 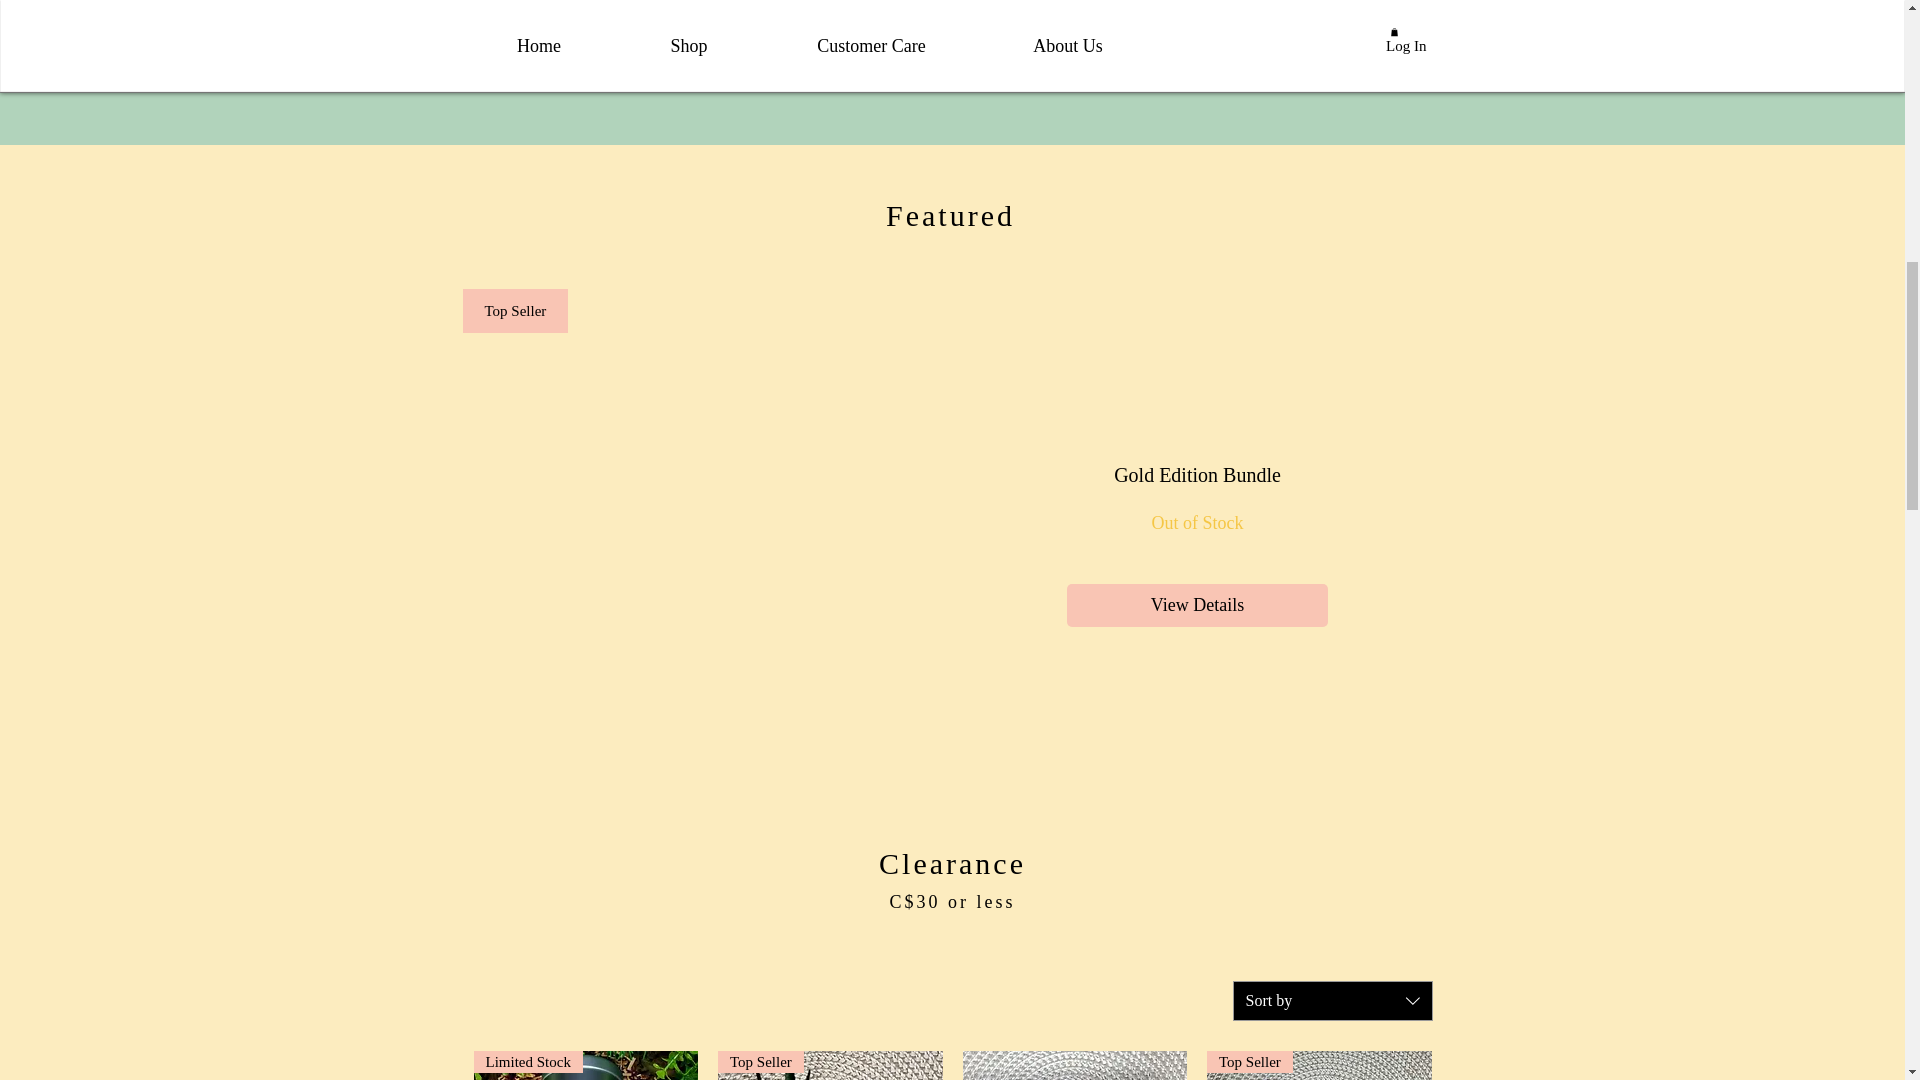 What do you see at coordinates (586, 1065) in the screenshot?
I see `Limited Stock` at bounding box center [586, 1065].